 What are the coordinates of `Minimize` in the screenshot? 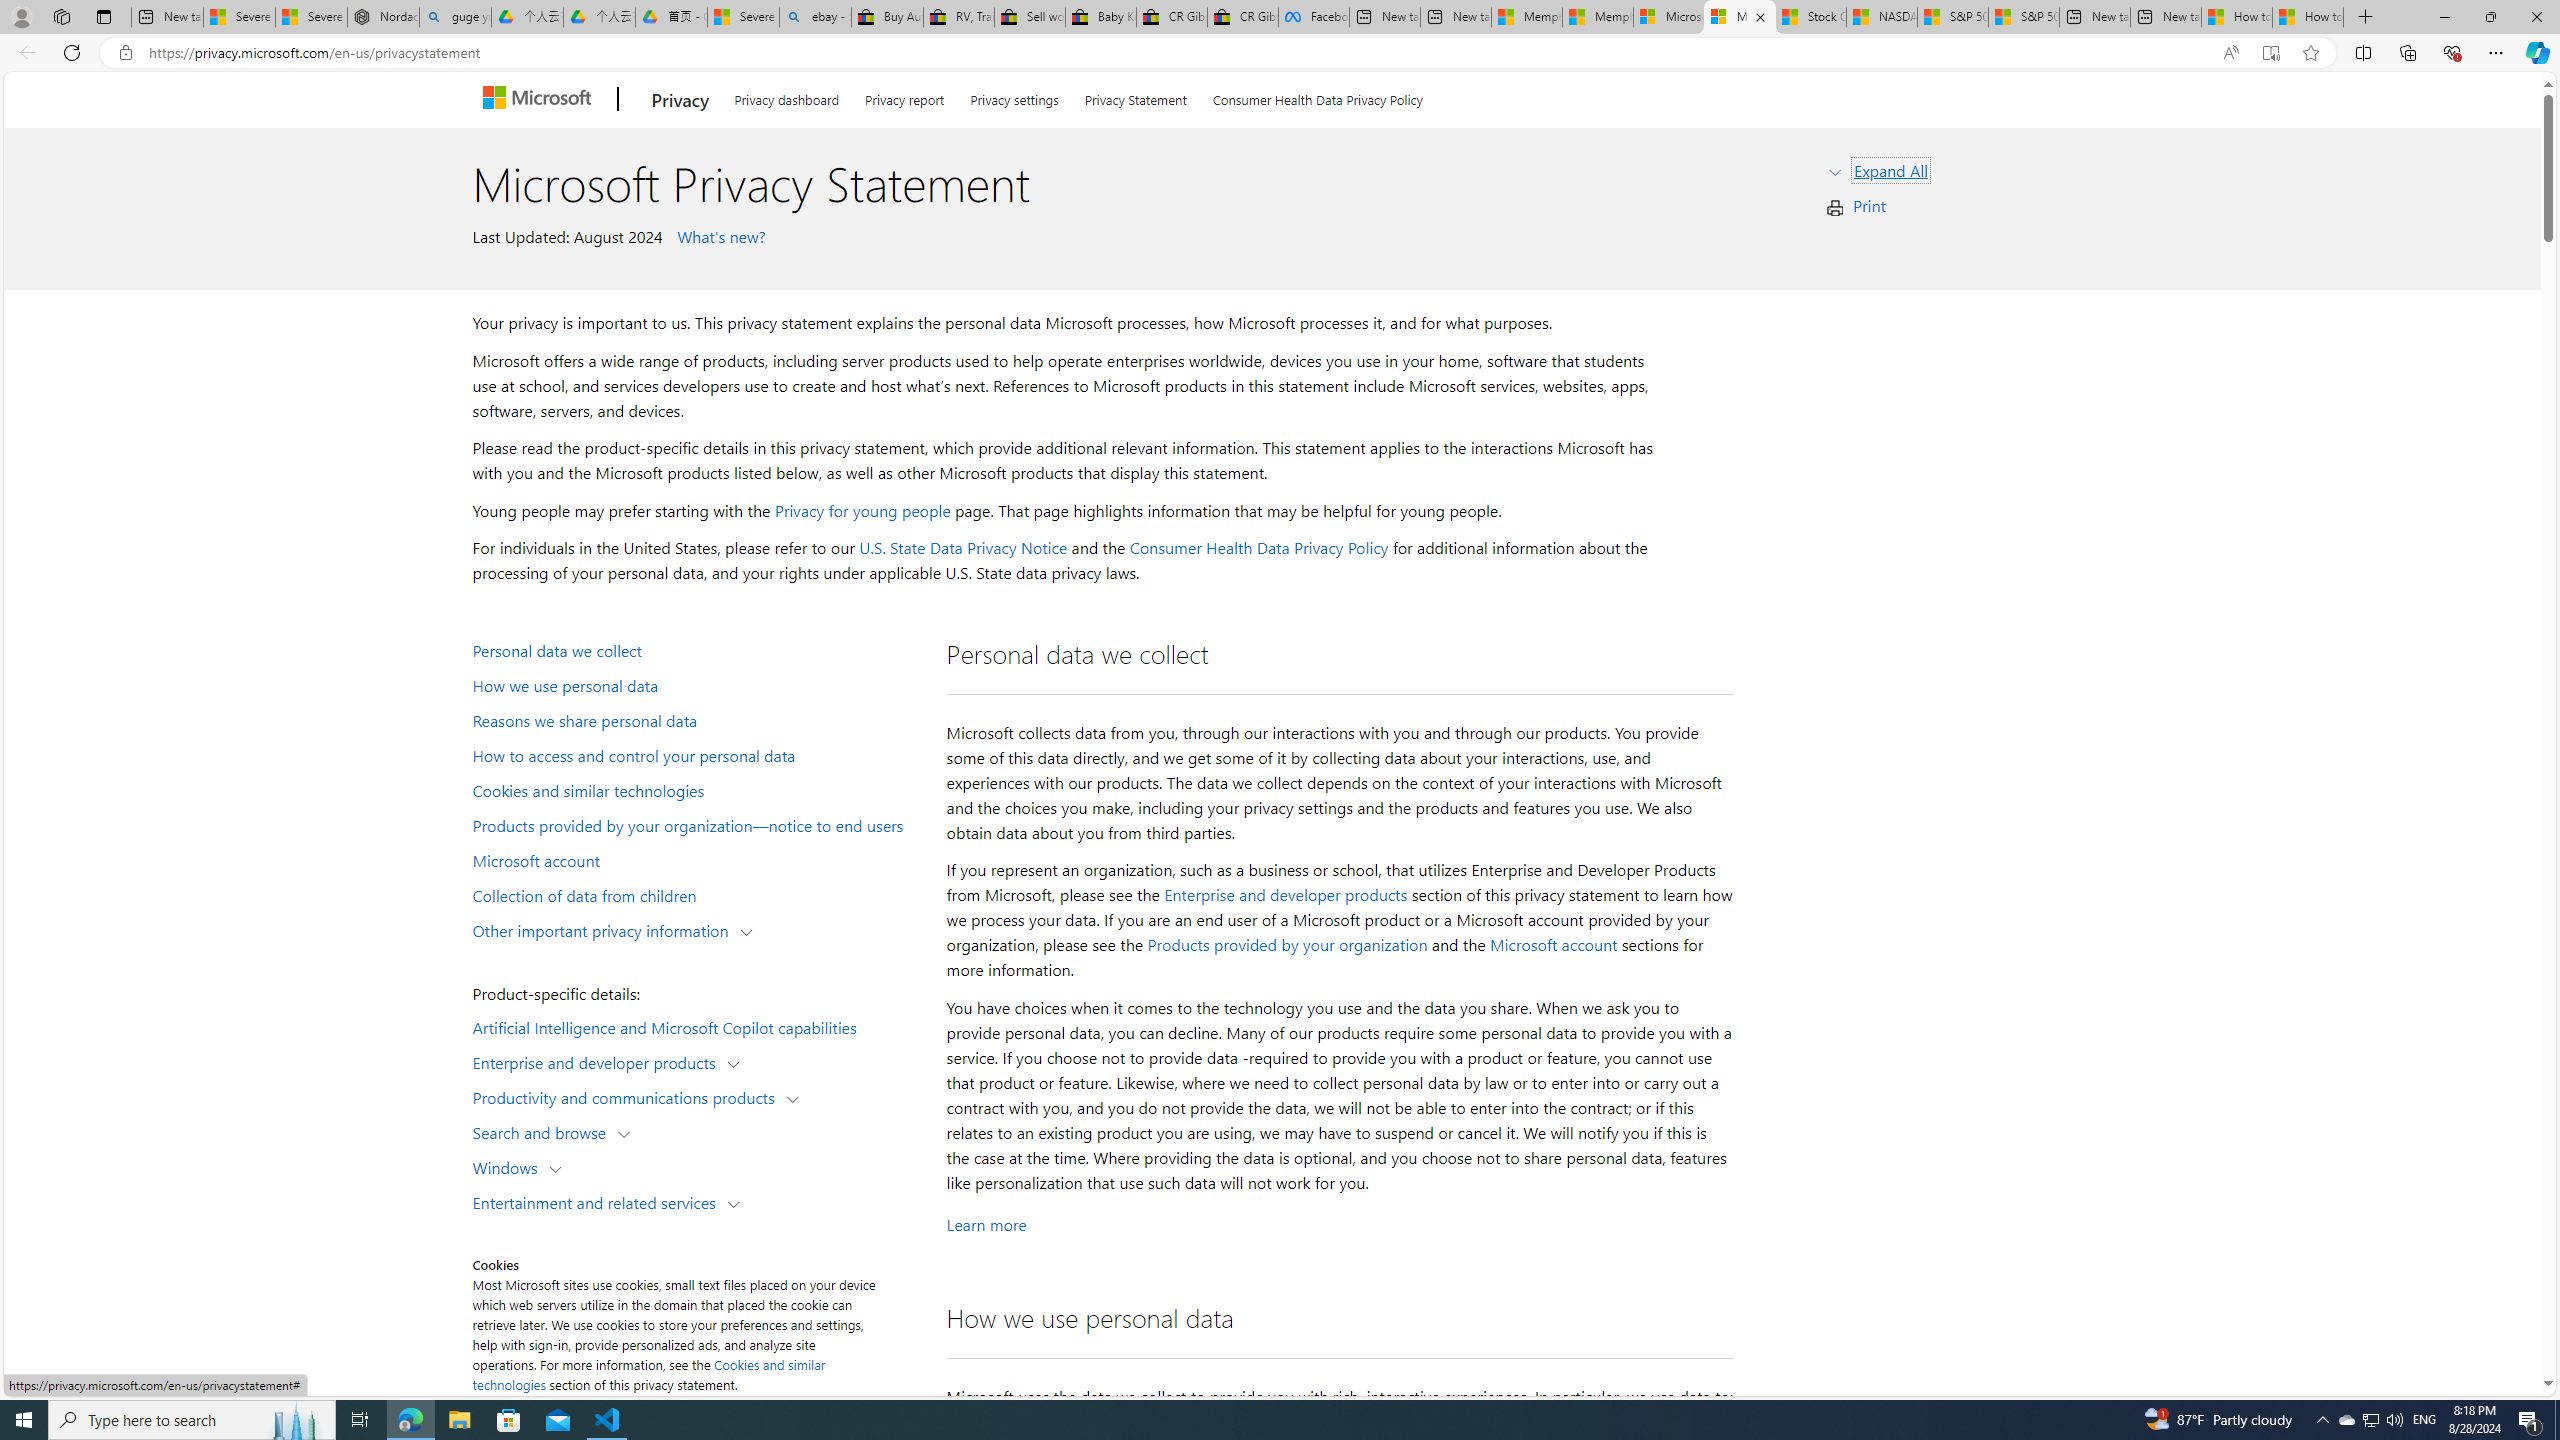 It's located at (2444, 17).